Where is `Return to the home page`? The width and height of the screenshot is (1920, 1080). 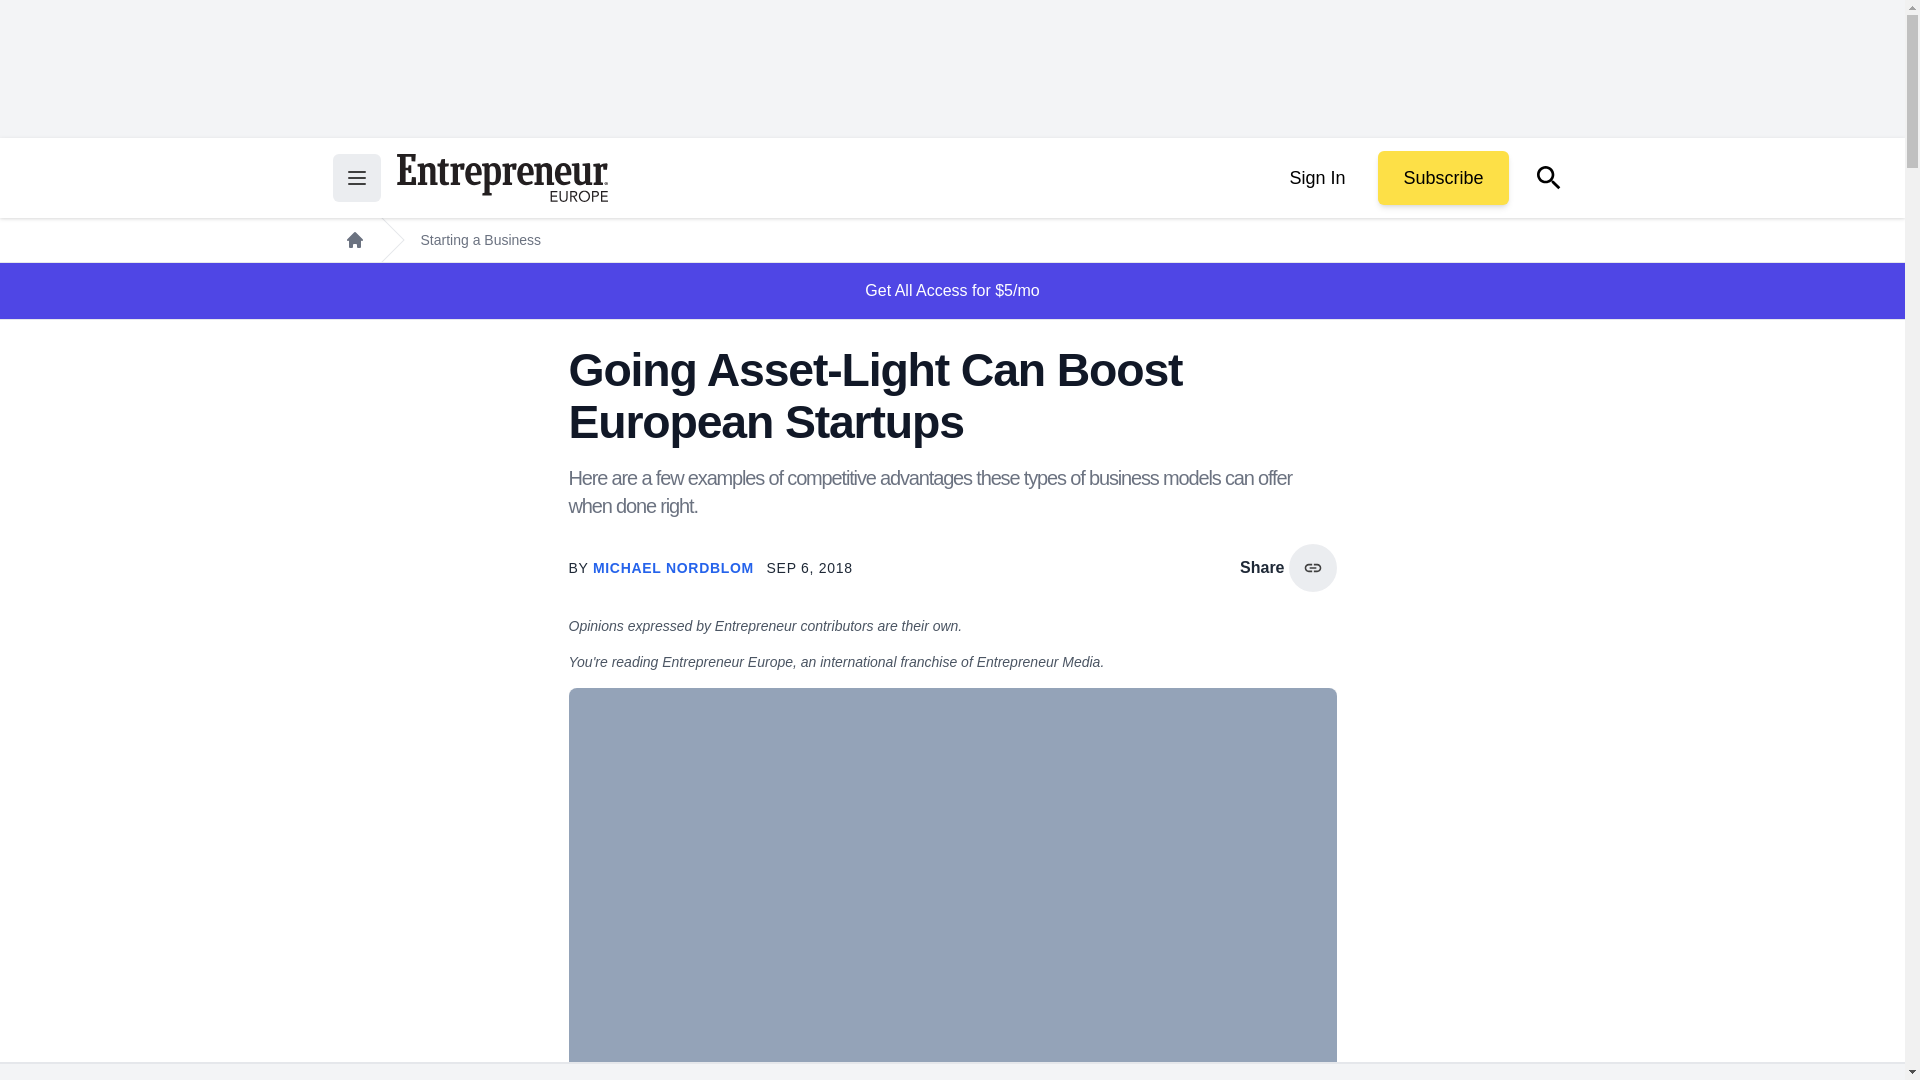 Return to the home page is located at coordinates (502, 178).